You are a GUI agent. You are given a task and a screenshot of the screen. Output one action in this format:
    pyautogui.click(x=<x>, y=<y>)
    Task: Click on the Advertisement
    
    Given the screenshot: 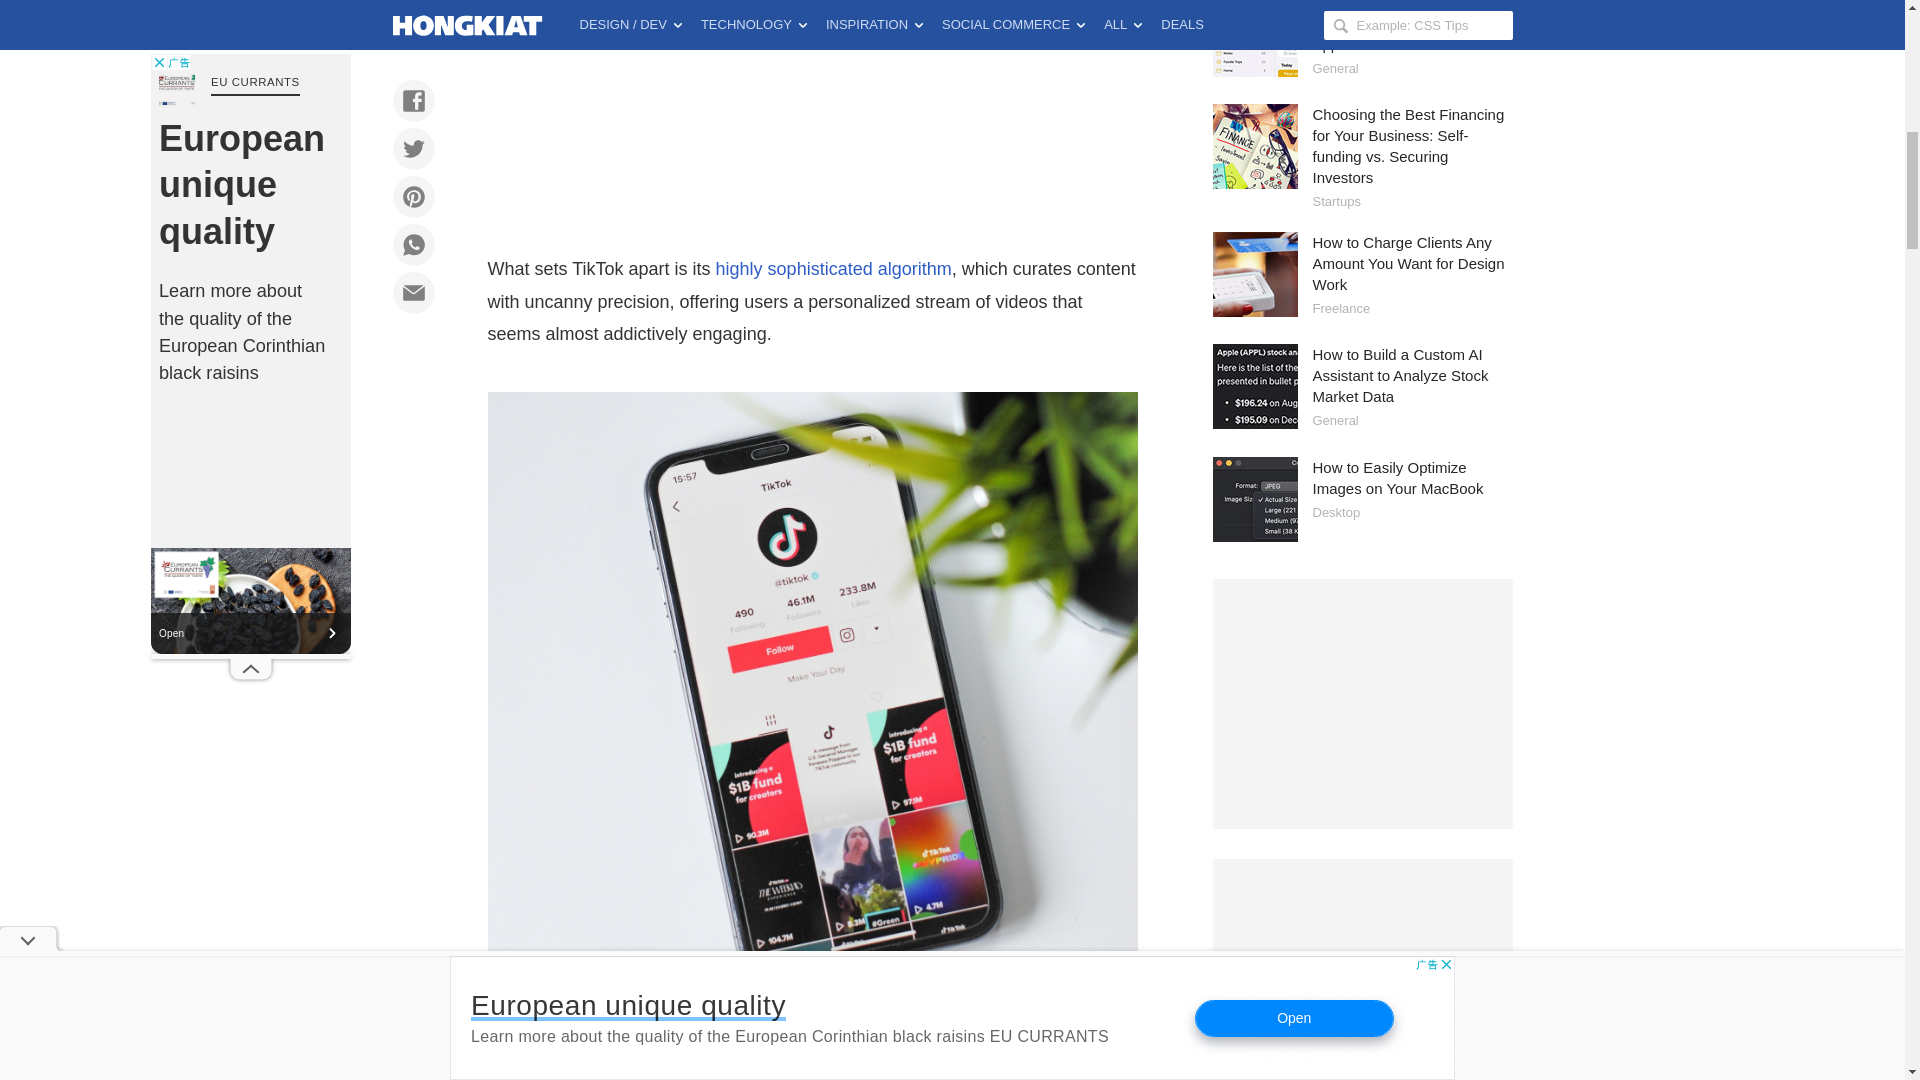 What is the action you would take?
    pyautogui.click(x=812, y=122)
    